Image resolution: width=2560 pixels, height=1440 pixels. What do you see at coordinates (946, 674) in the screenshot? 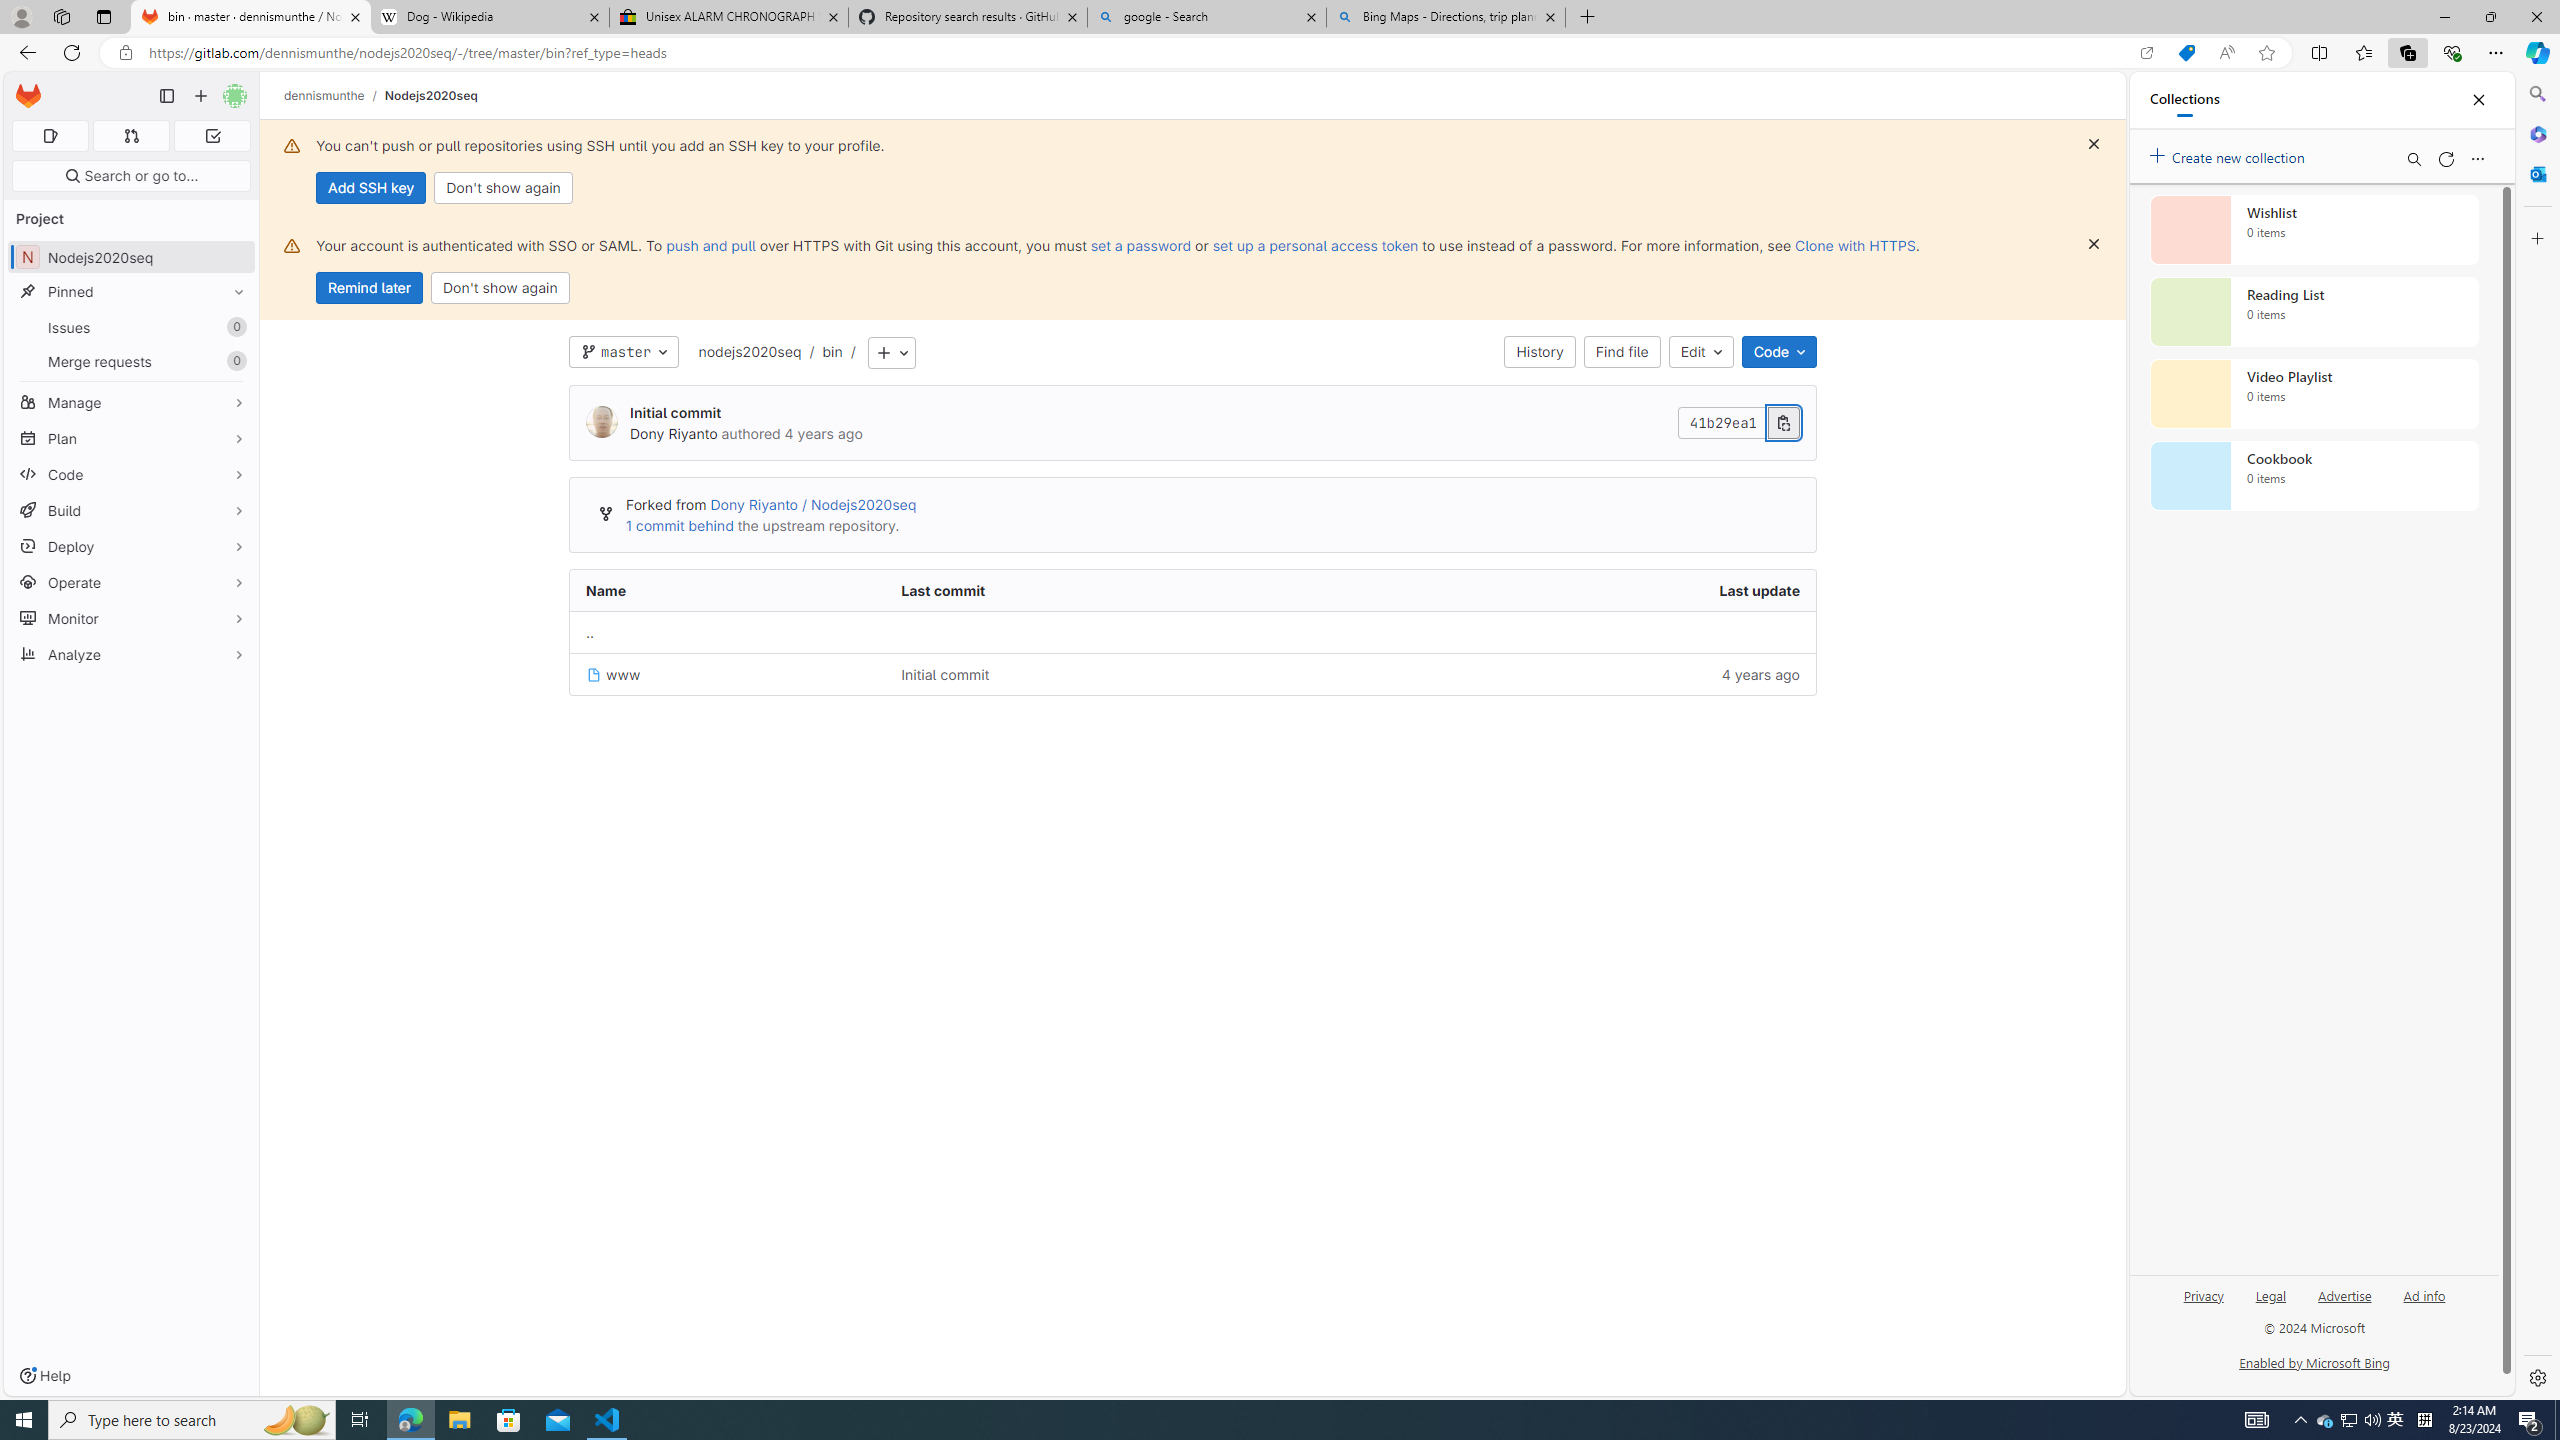
I see `Initial commit` at bounding box center [946, 674].